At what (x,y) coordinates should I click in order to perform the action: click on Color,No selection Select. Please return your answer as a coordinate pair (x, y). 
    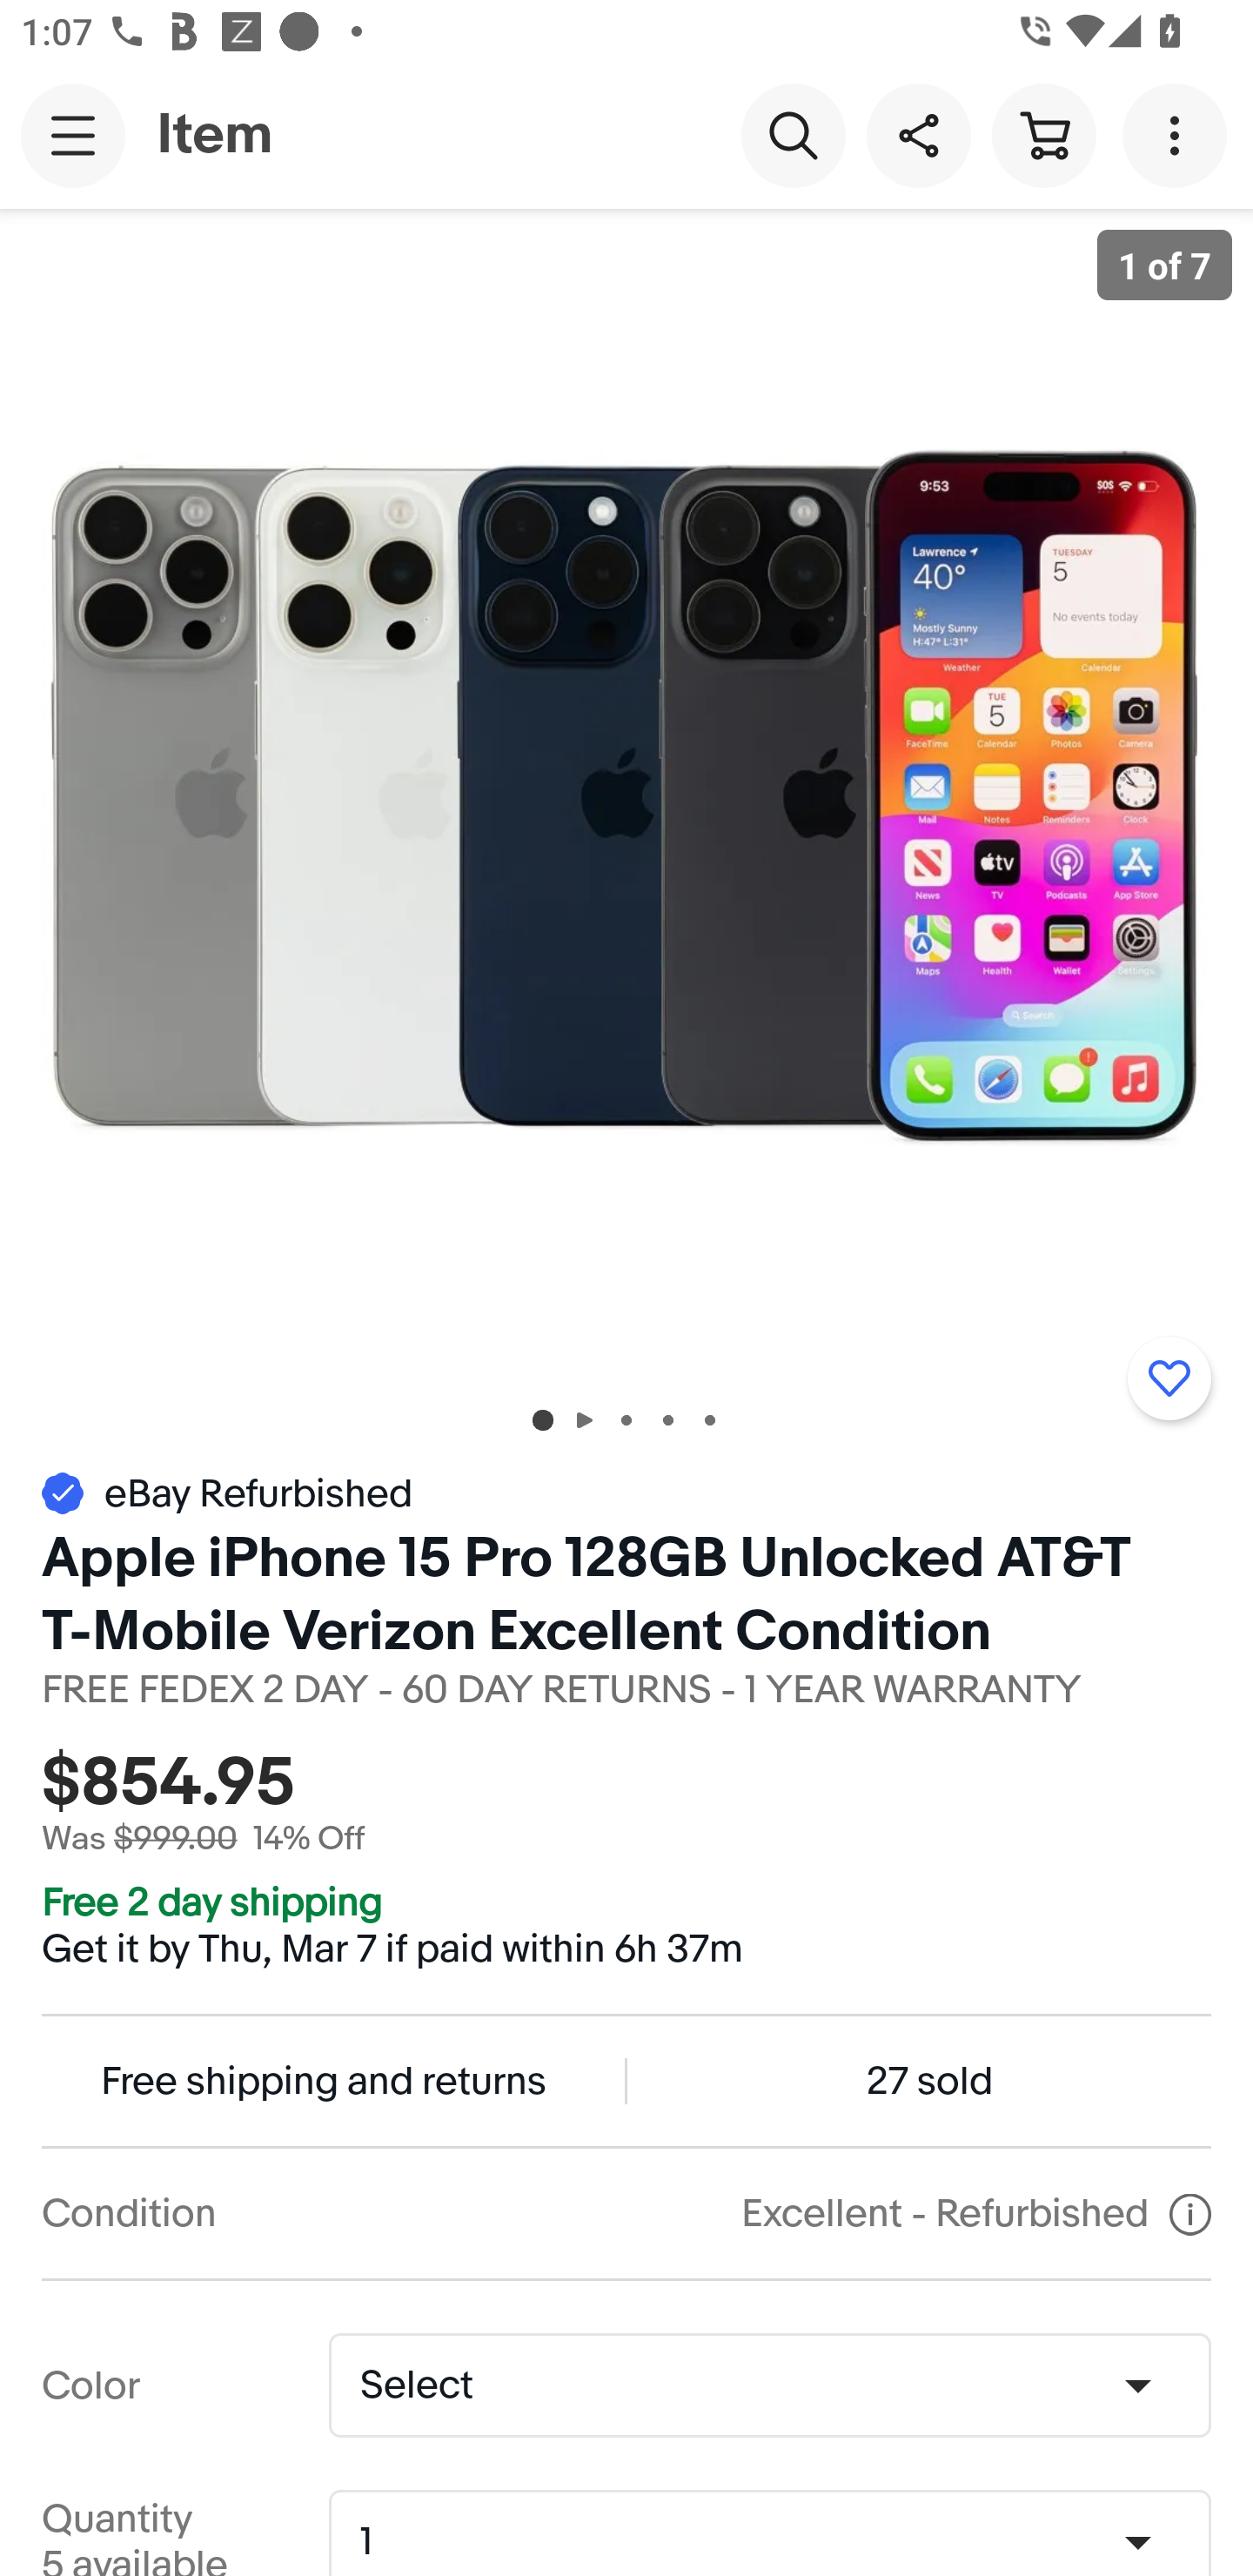
    Looking at the image, I should click on (769, 2385).